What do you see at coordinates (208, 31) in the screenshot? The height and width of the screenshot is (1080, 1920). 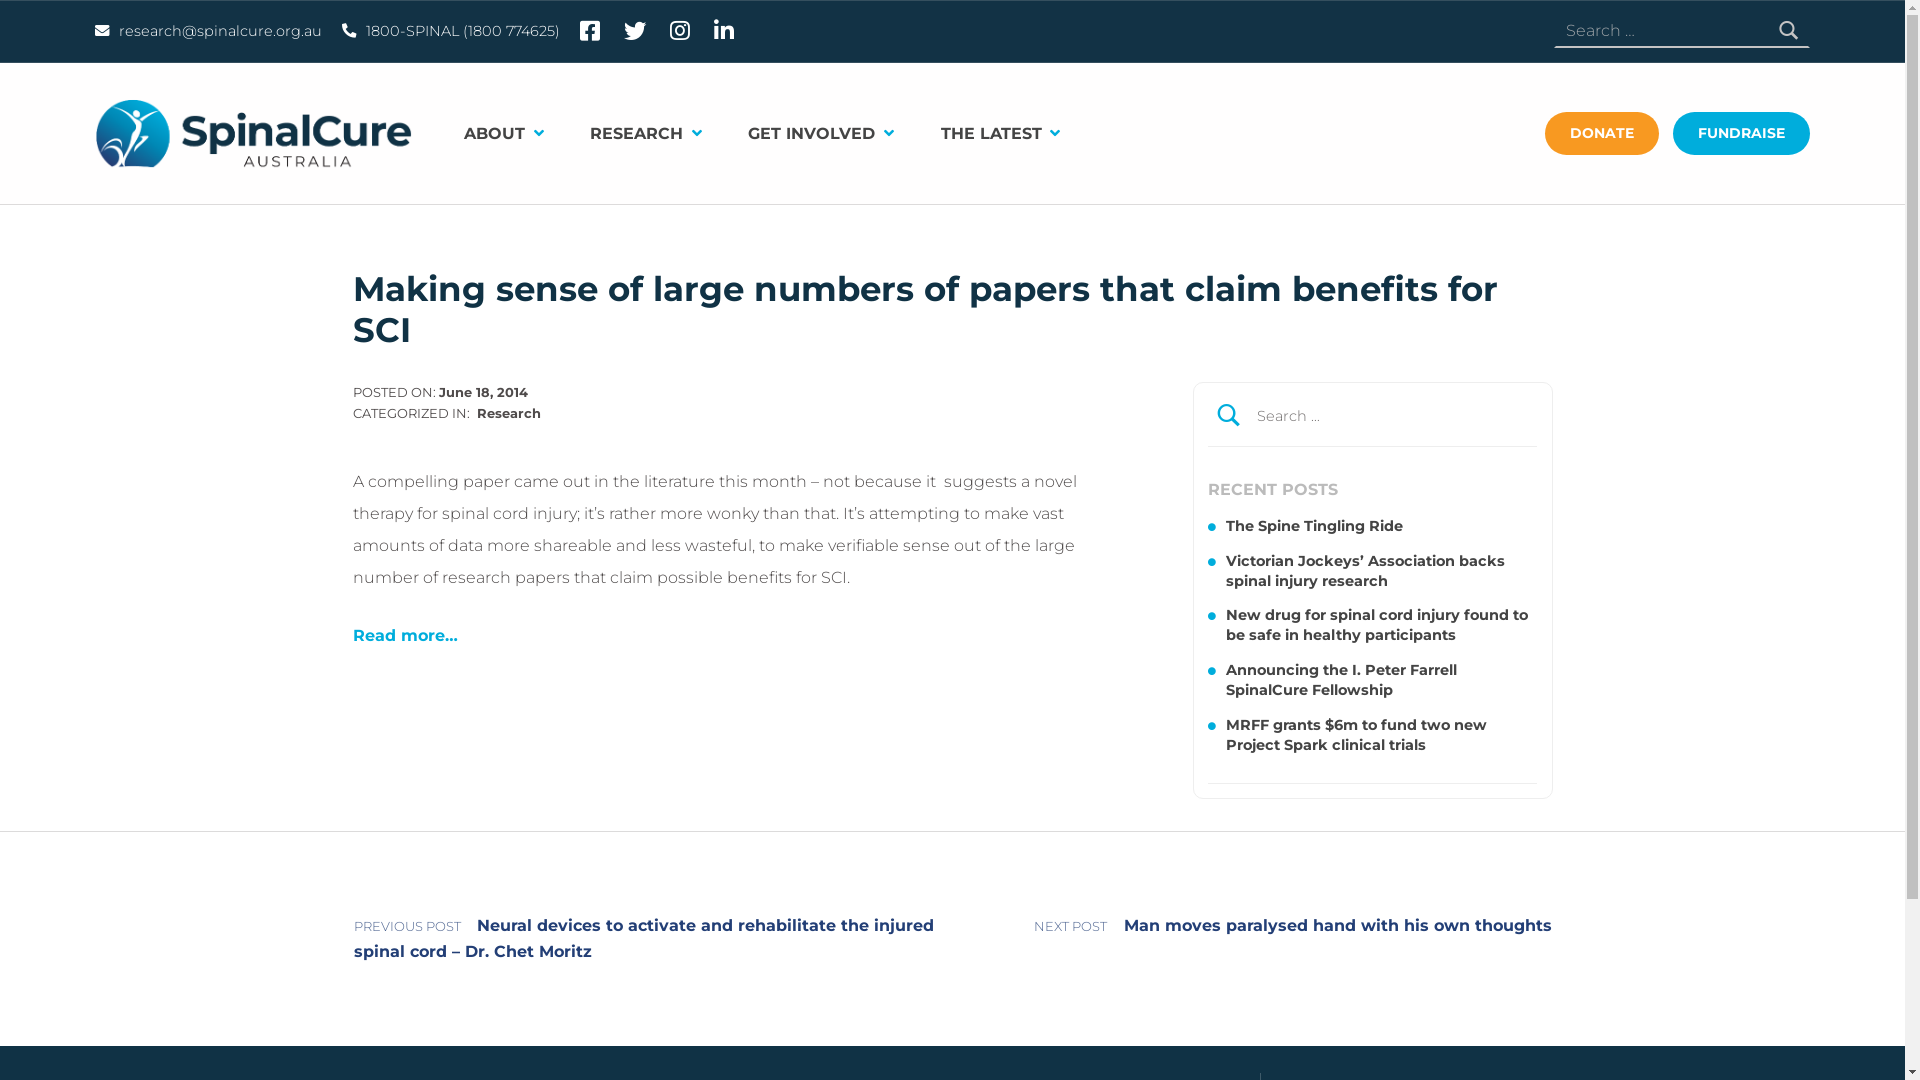 I see `research@spinalcure.org.au` at bounding box center [208, 31].